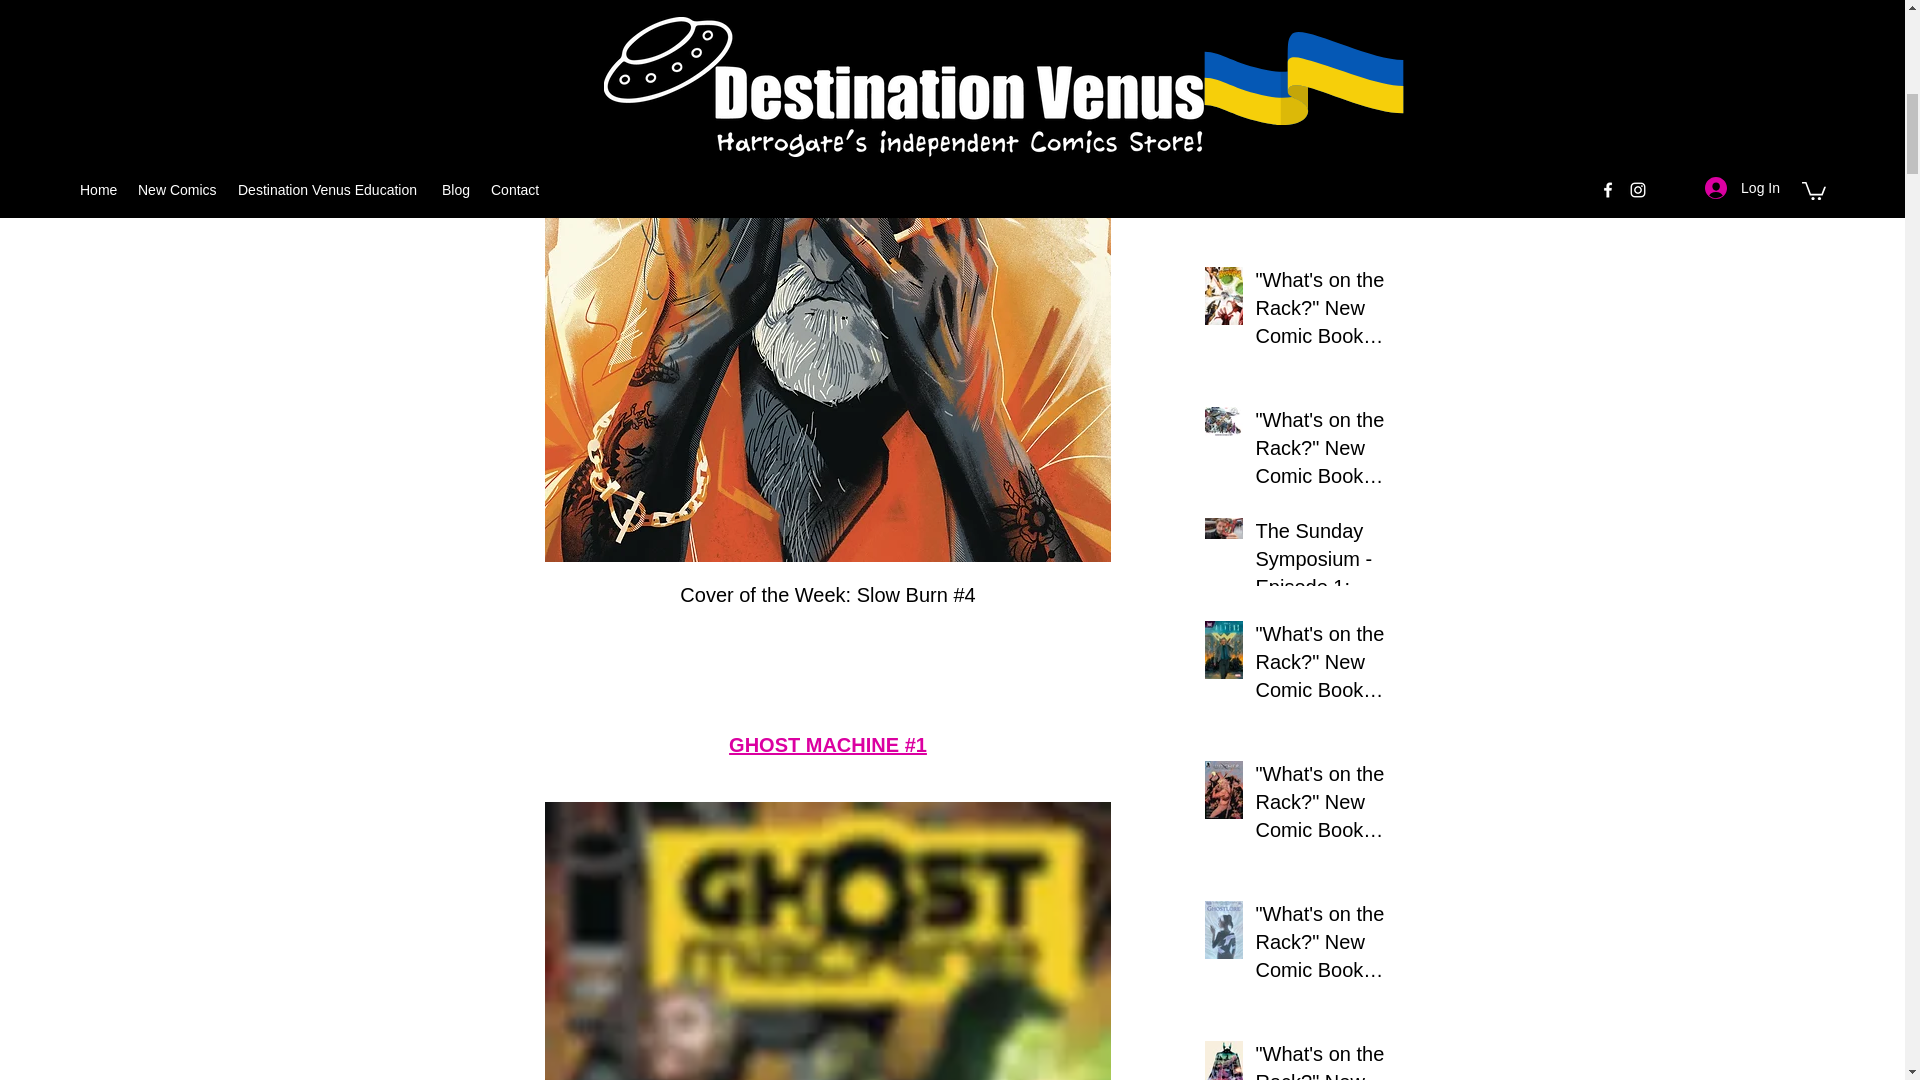 The image size is (1920, 1080). I want to click on "What's on the Rack?" New Comic Book Day 5th June 2024, so click(1327, 452).